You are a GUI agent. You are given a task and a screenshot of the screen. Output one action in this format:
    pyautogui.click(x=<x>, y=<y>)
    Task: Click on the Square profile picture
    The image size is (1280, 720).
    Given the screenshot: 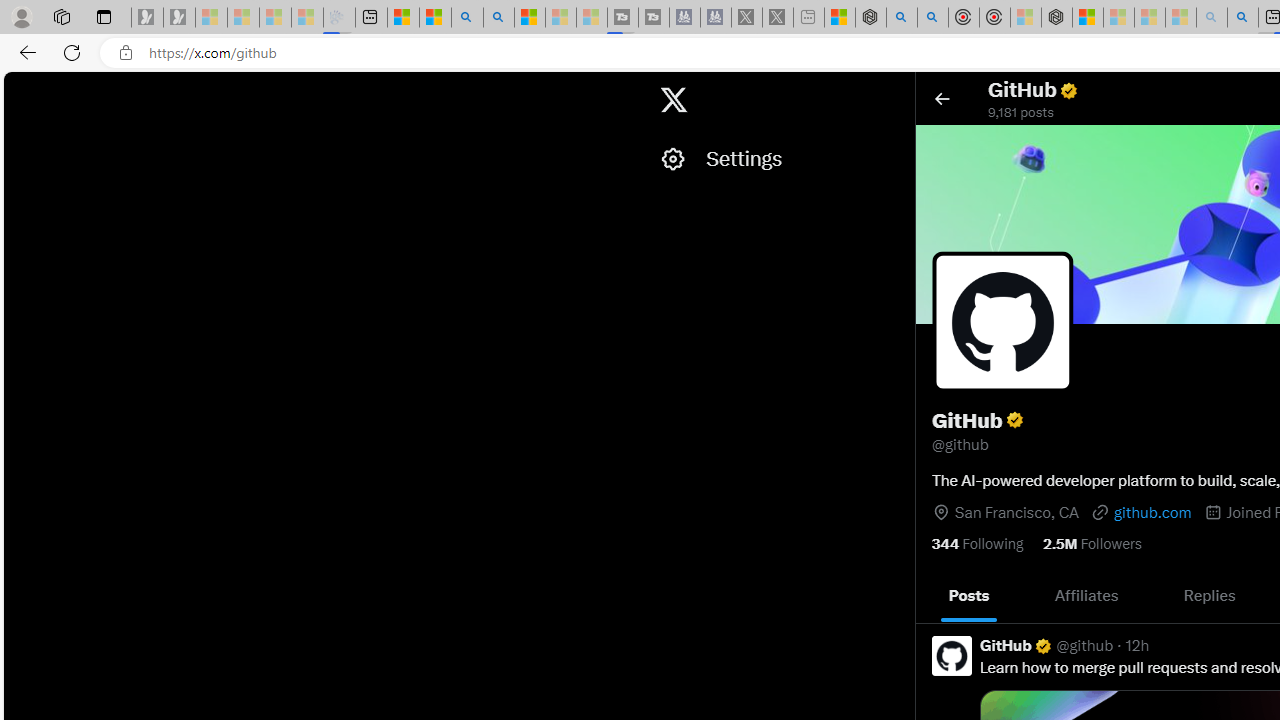 What is the action you would take?
    pyautogui.click(x=952, y=655)
    